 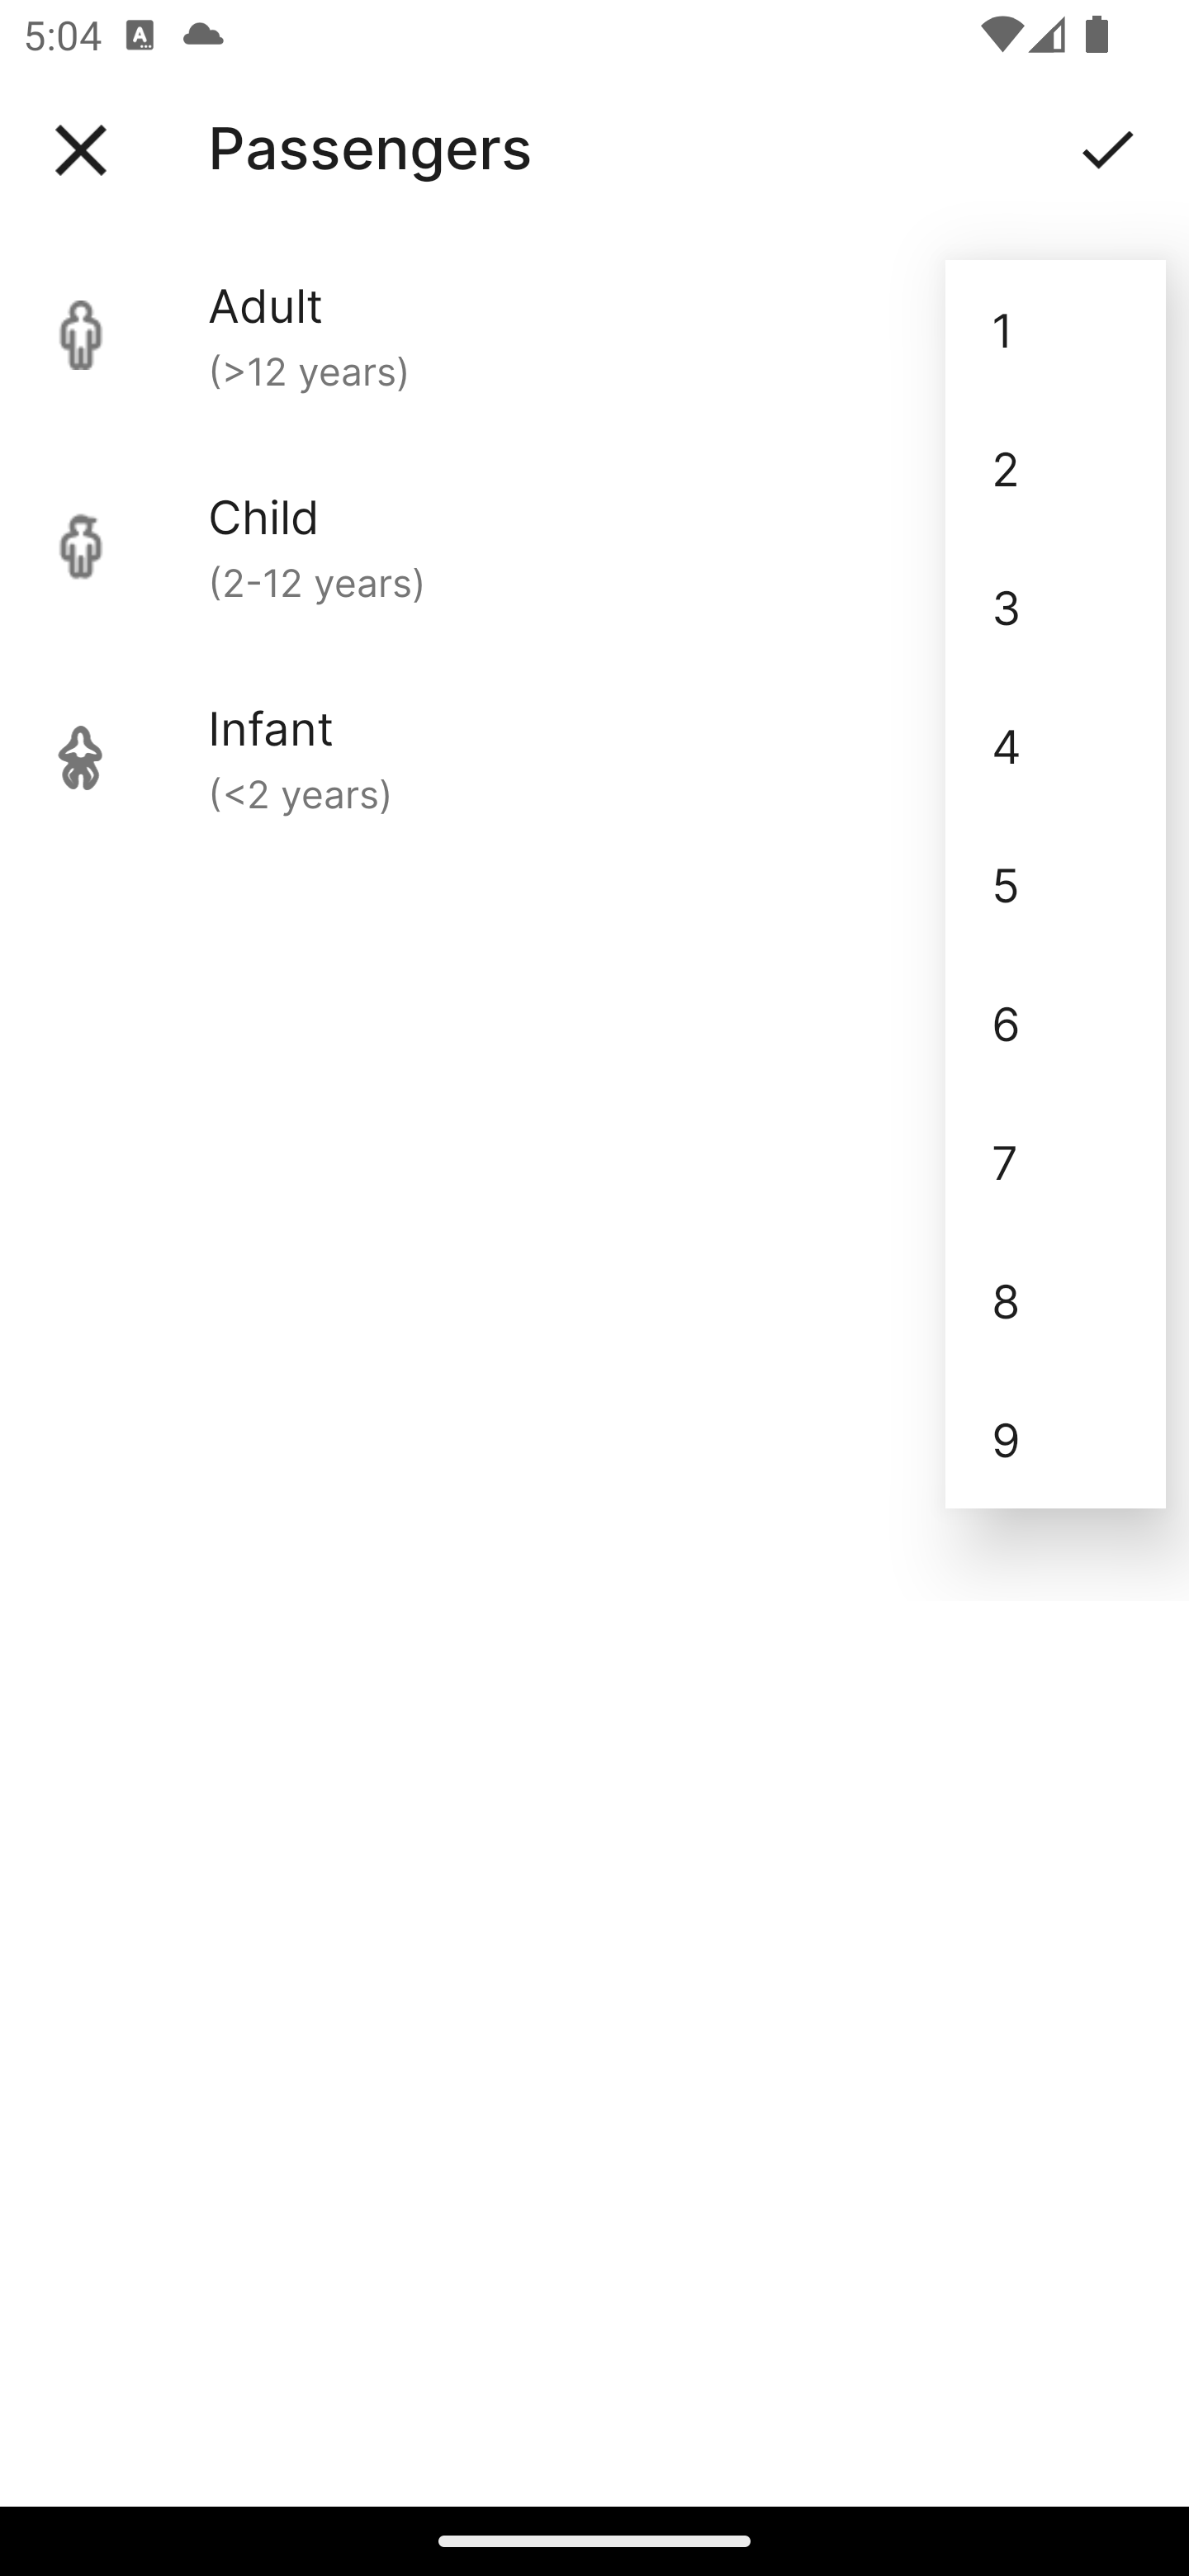 What do you see at coordinates (1055, 744) in the screenshot?
I see `4` at bounding box center [1055, 744].